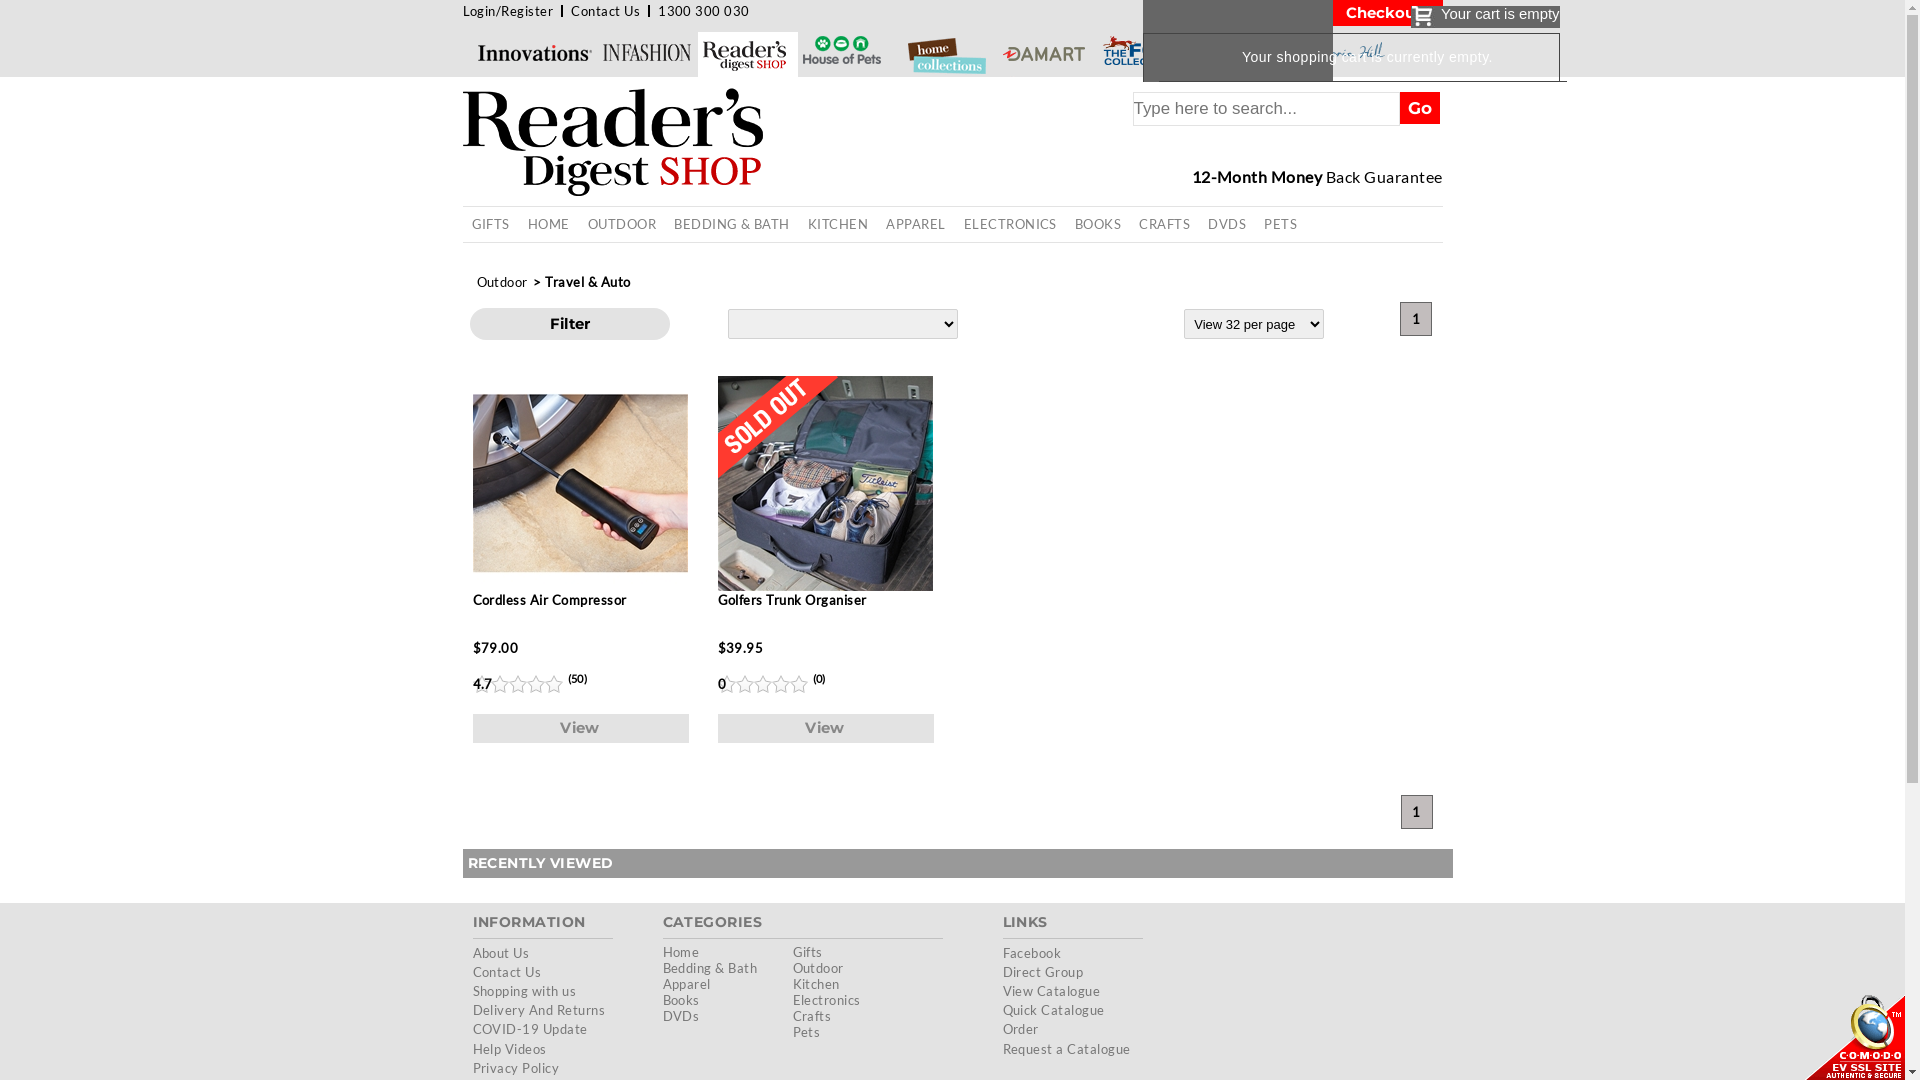 The height and width of the screenshot is (1080, 1920). Describe the element at coordinates (826, 1000) in the screenshot. I see `Electronics` at that location.